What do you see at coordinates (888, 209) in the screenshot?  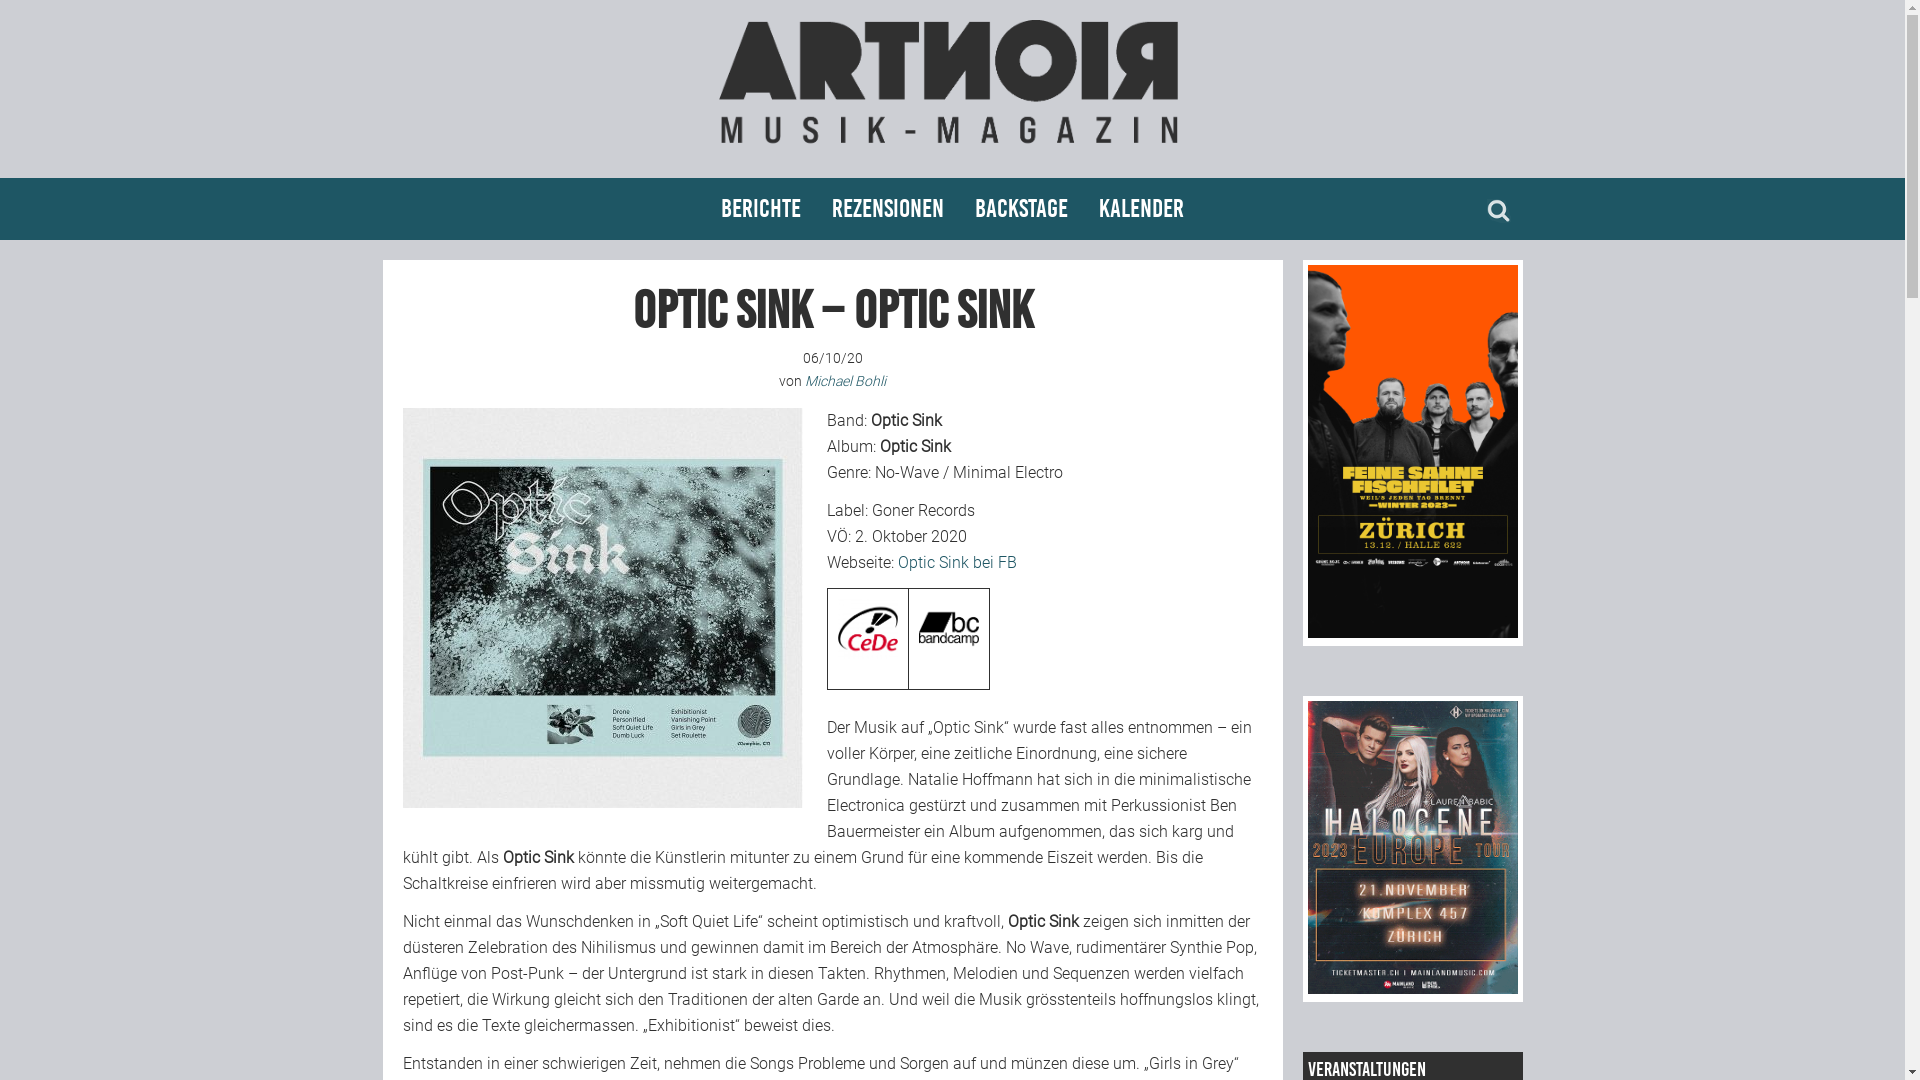 I see `Rezensionen` at bounding box center [888, 209].